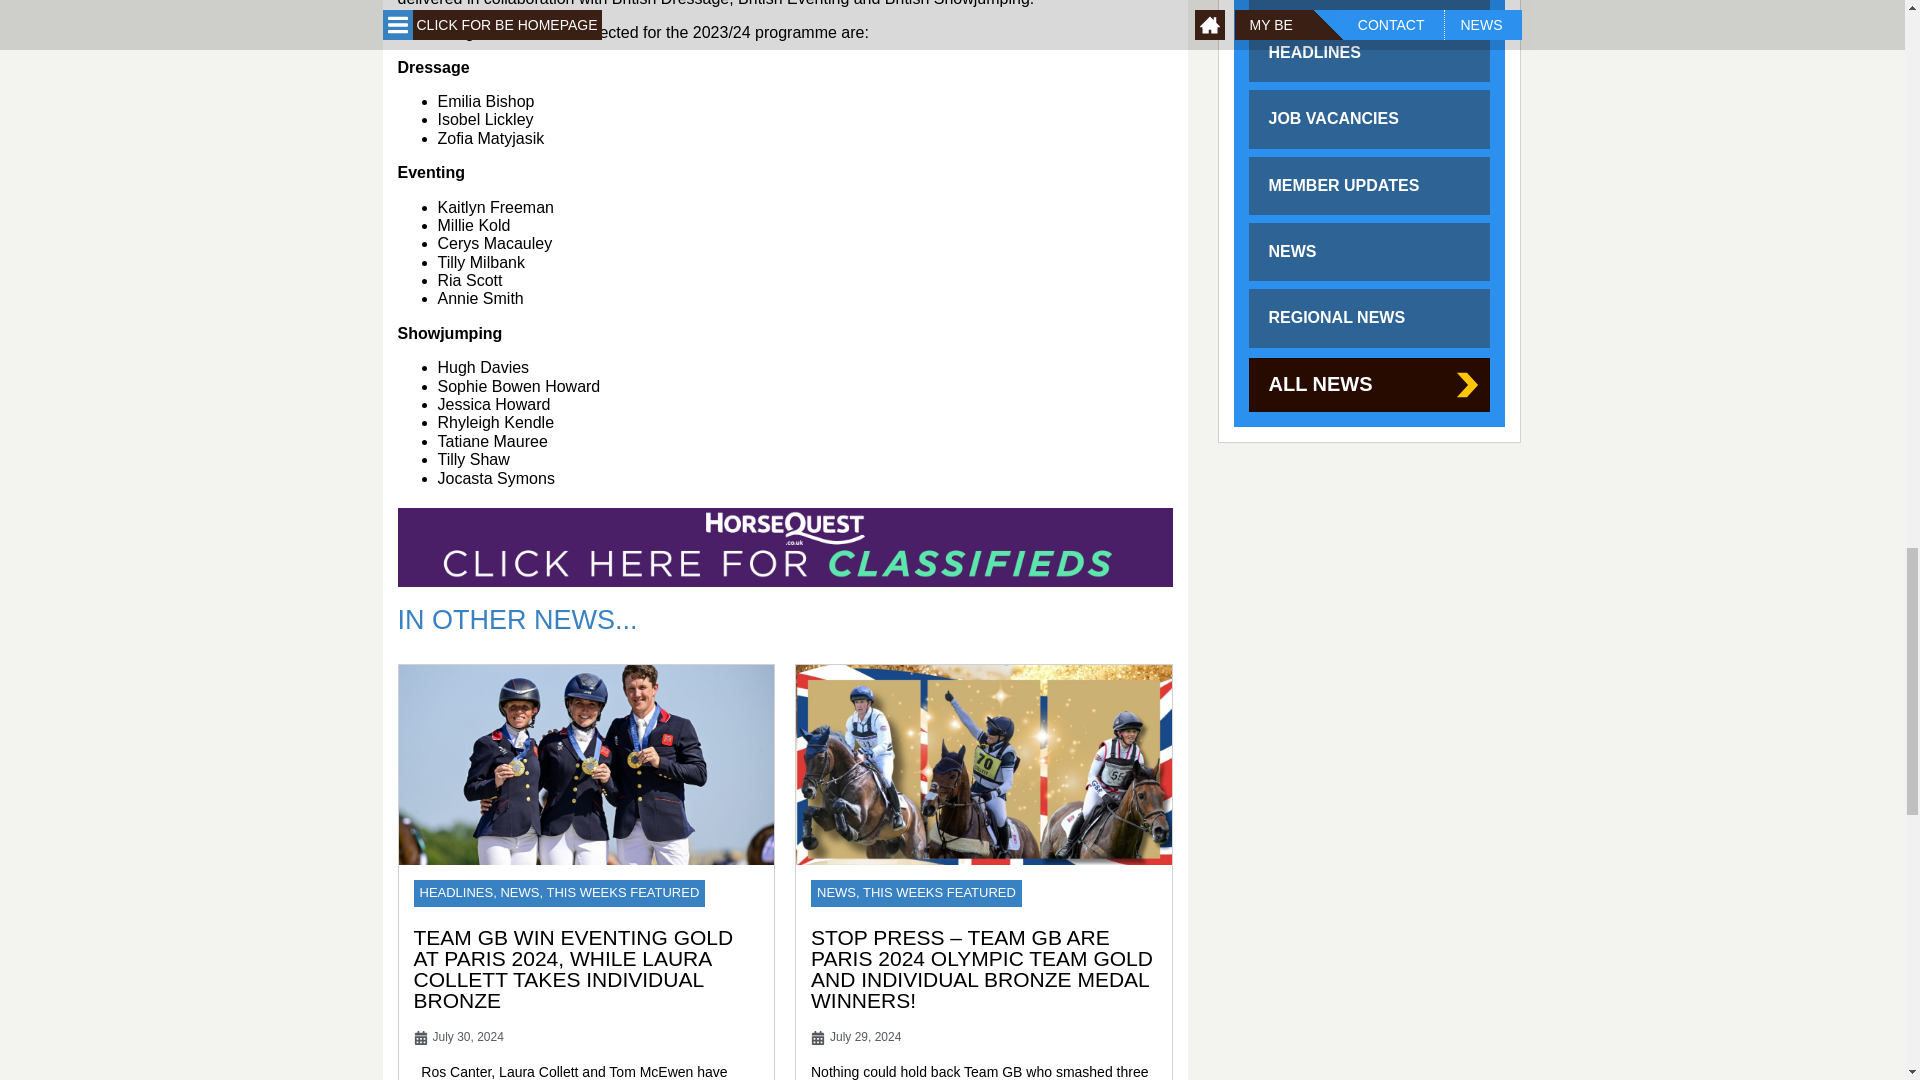 This screenshot has width=1920, height=1080. What do you see at coordinates (1288, 23) in the screenshot?
I see `Wow: 4` at bounding box center [1288, 23].